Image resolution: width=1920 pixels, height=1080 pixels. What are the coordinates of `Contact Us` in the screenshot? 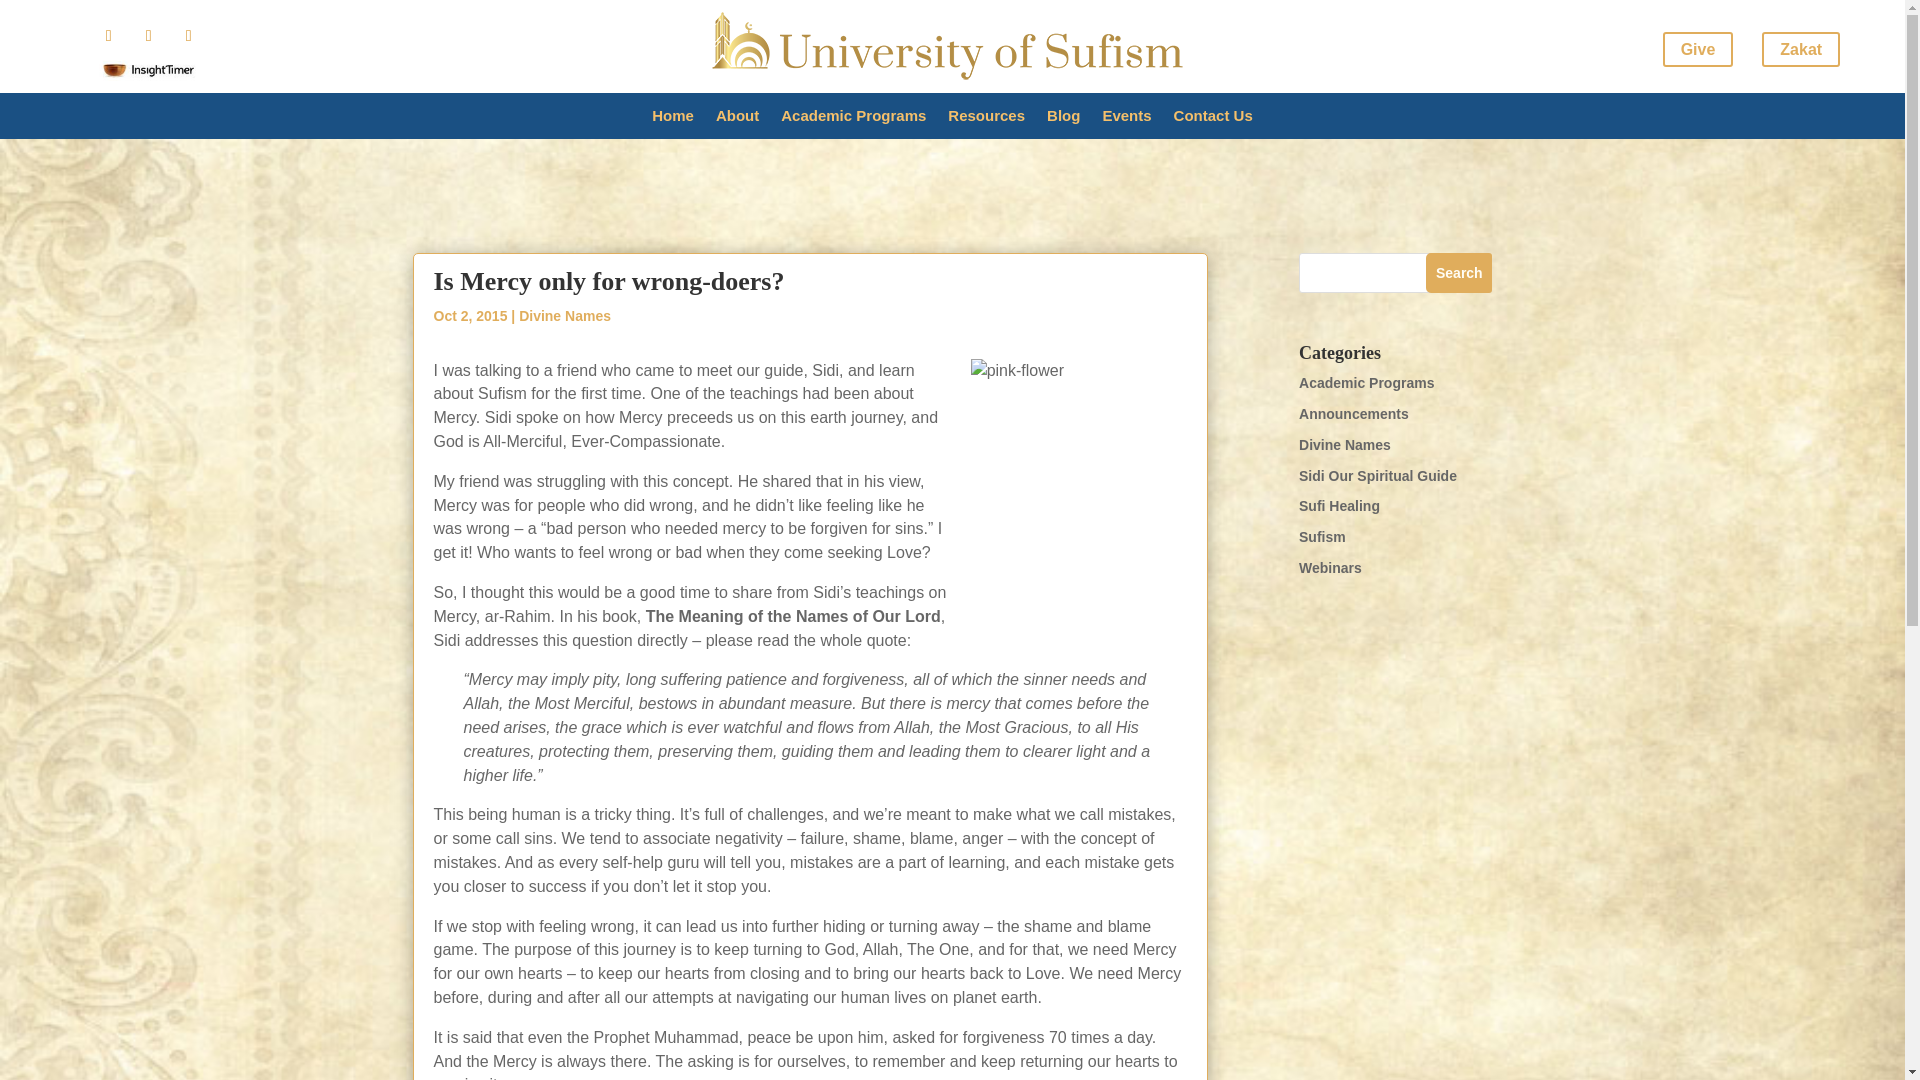 It's located at (1213, 120).